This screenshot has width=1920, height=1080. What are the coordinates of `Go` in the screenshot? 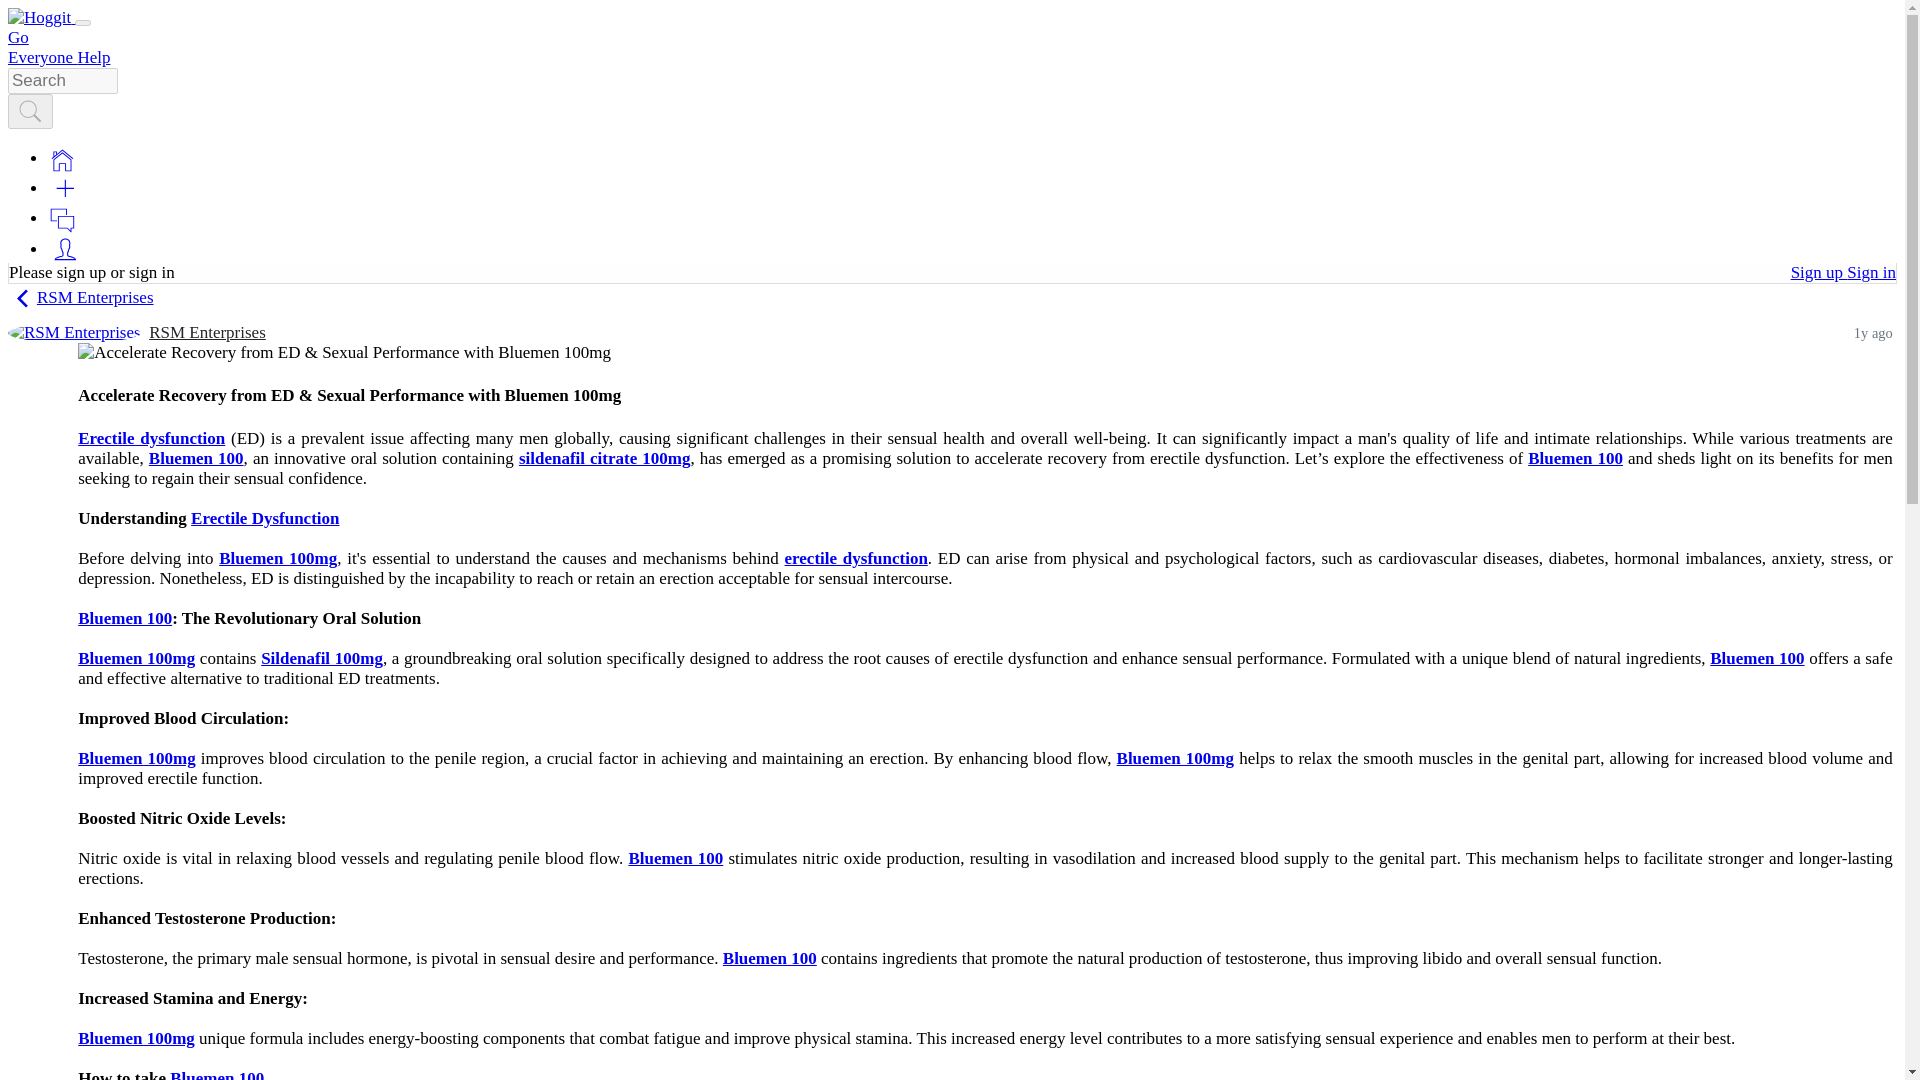 It's located at (18, 38).